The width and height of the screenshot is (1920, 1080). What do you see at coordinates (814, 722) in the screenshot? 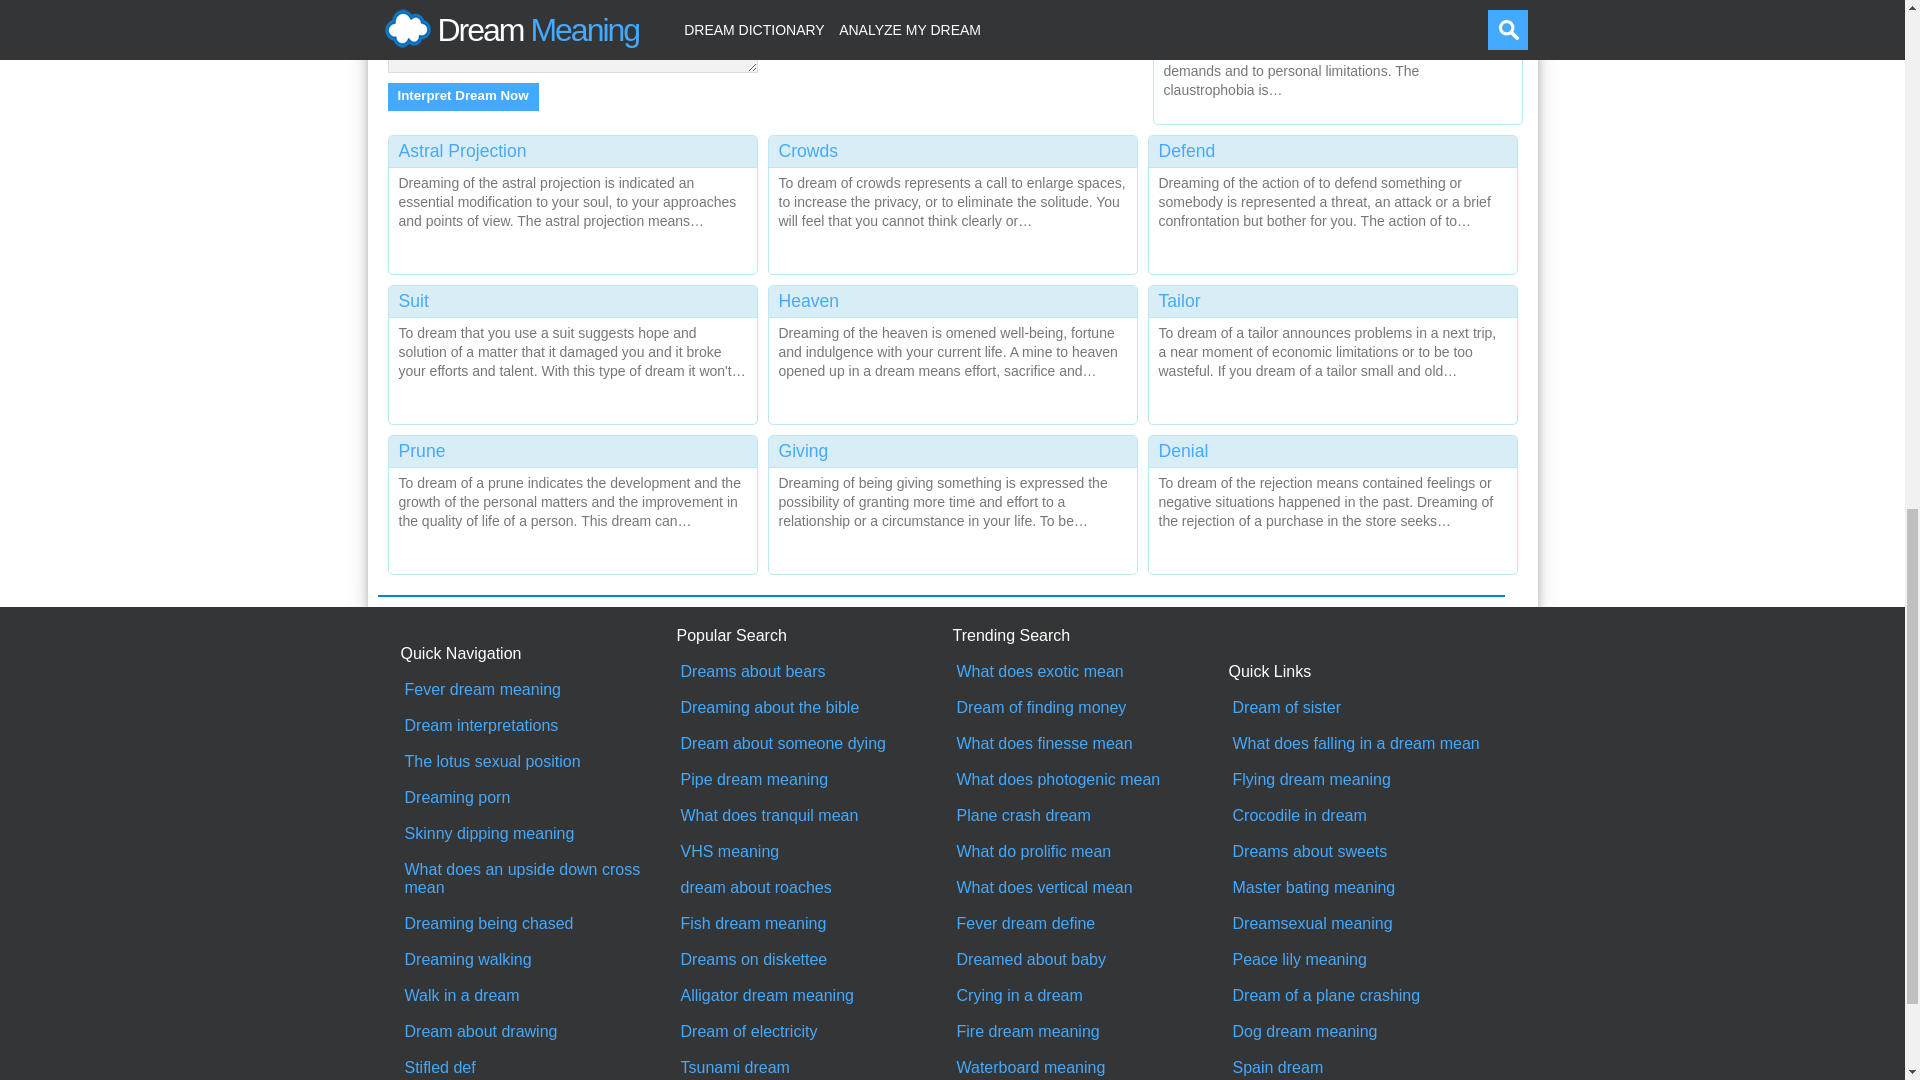
I see `VHS meaning` at bounding box center [814, 722].